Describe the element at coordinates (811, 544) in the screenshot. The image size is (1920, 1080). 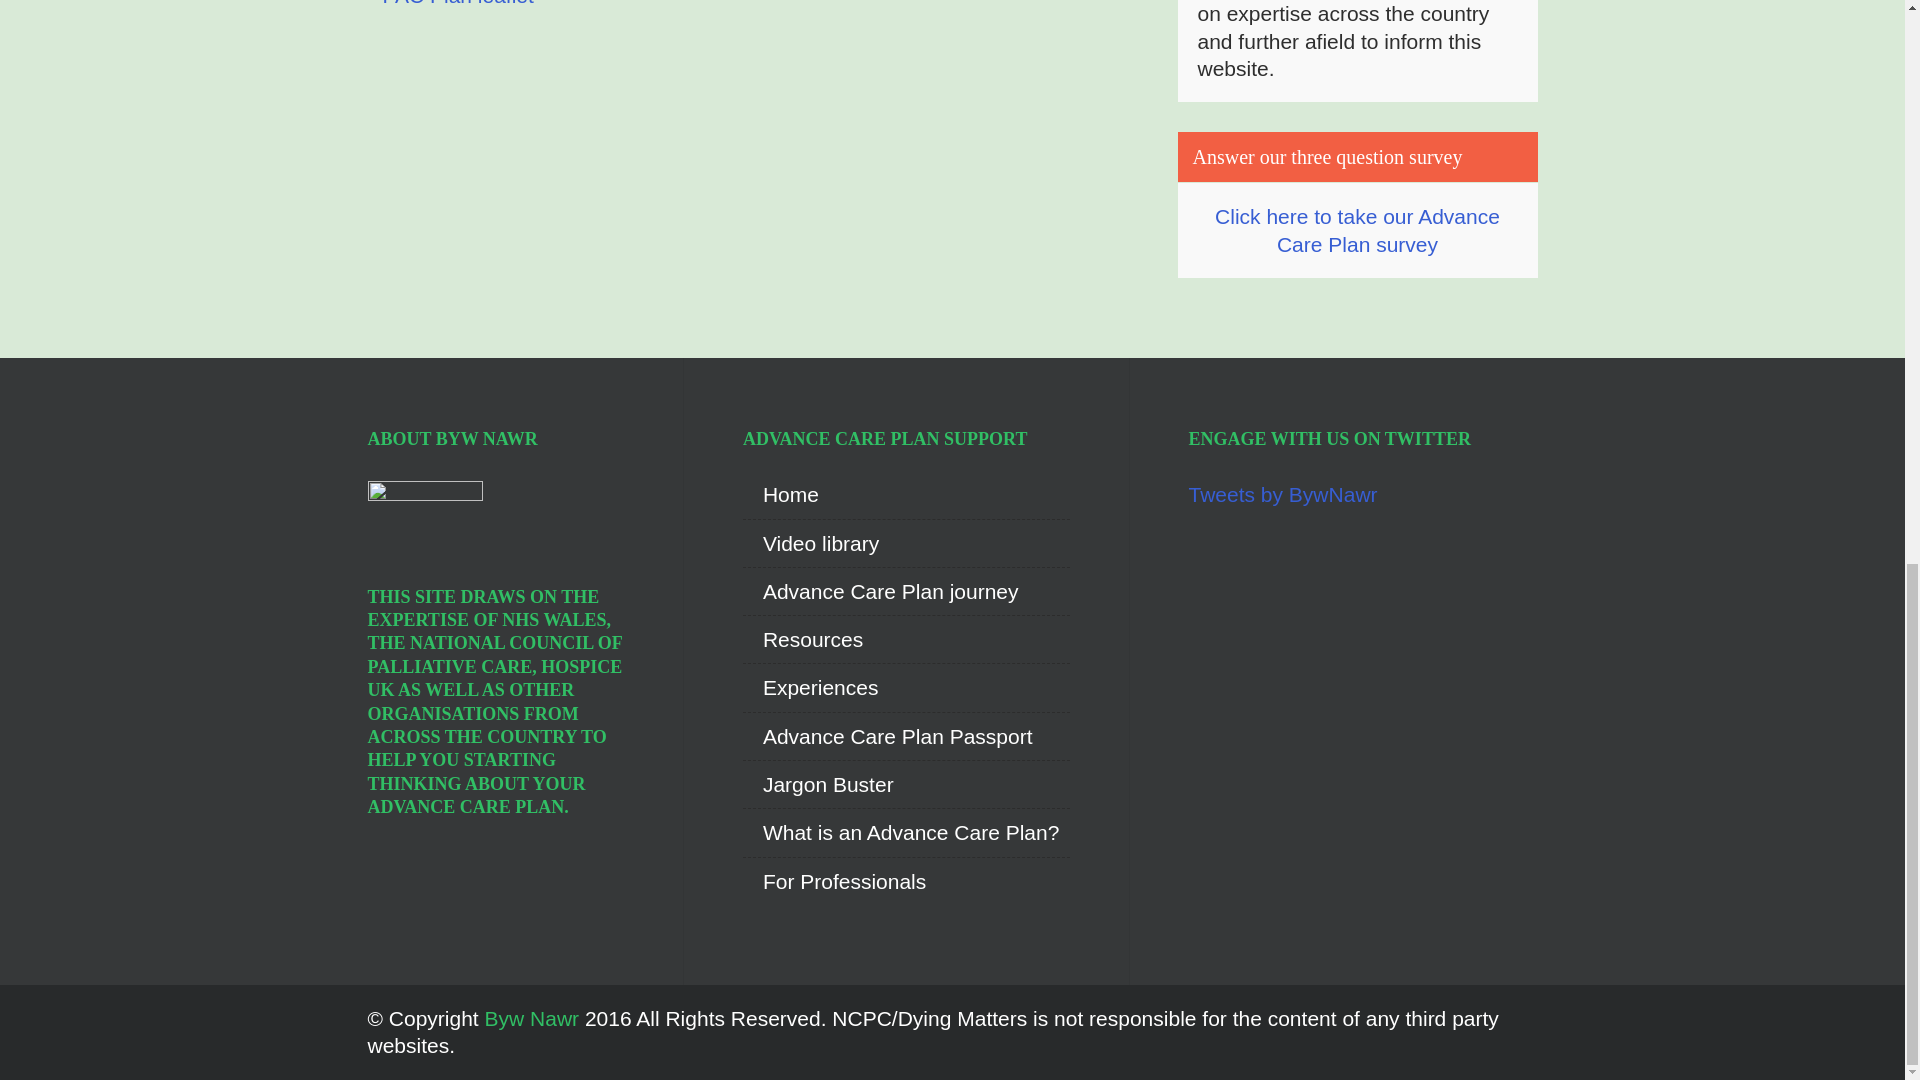
I see `Video library` at that location.